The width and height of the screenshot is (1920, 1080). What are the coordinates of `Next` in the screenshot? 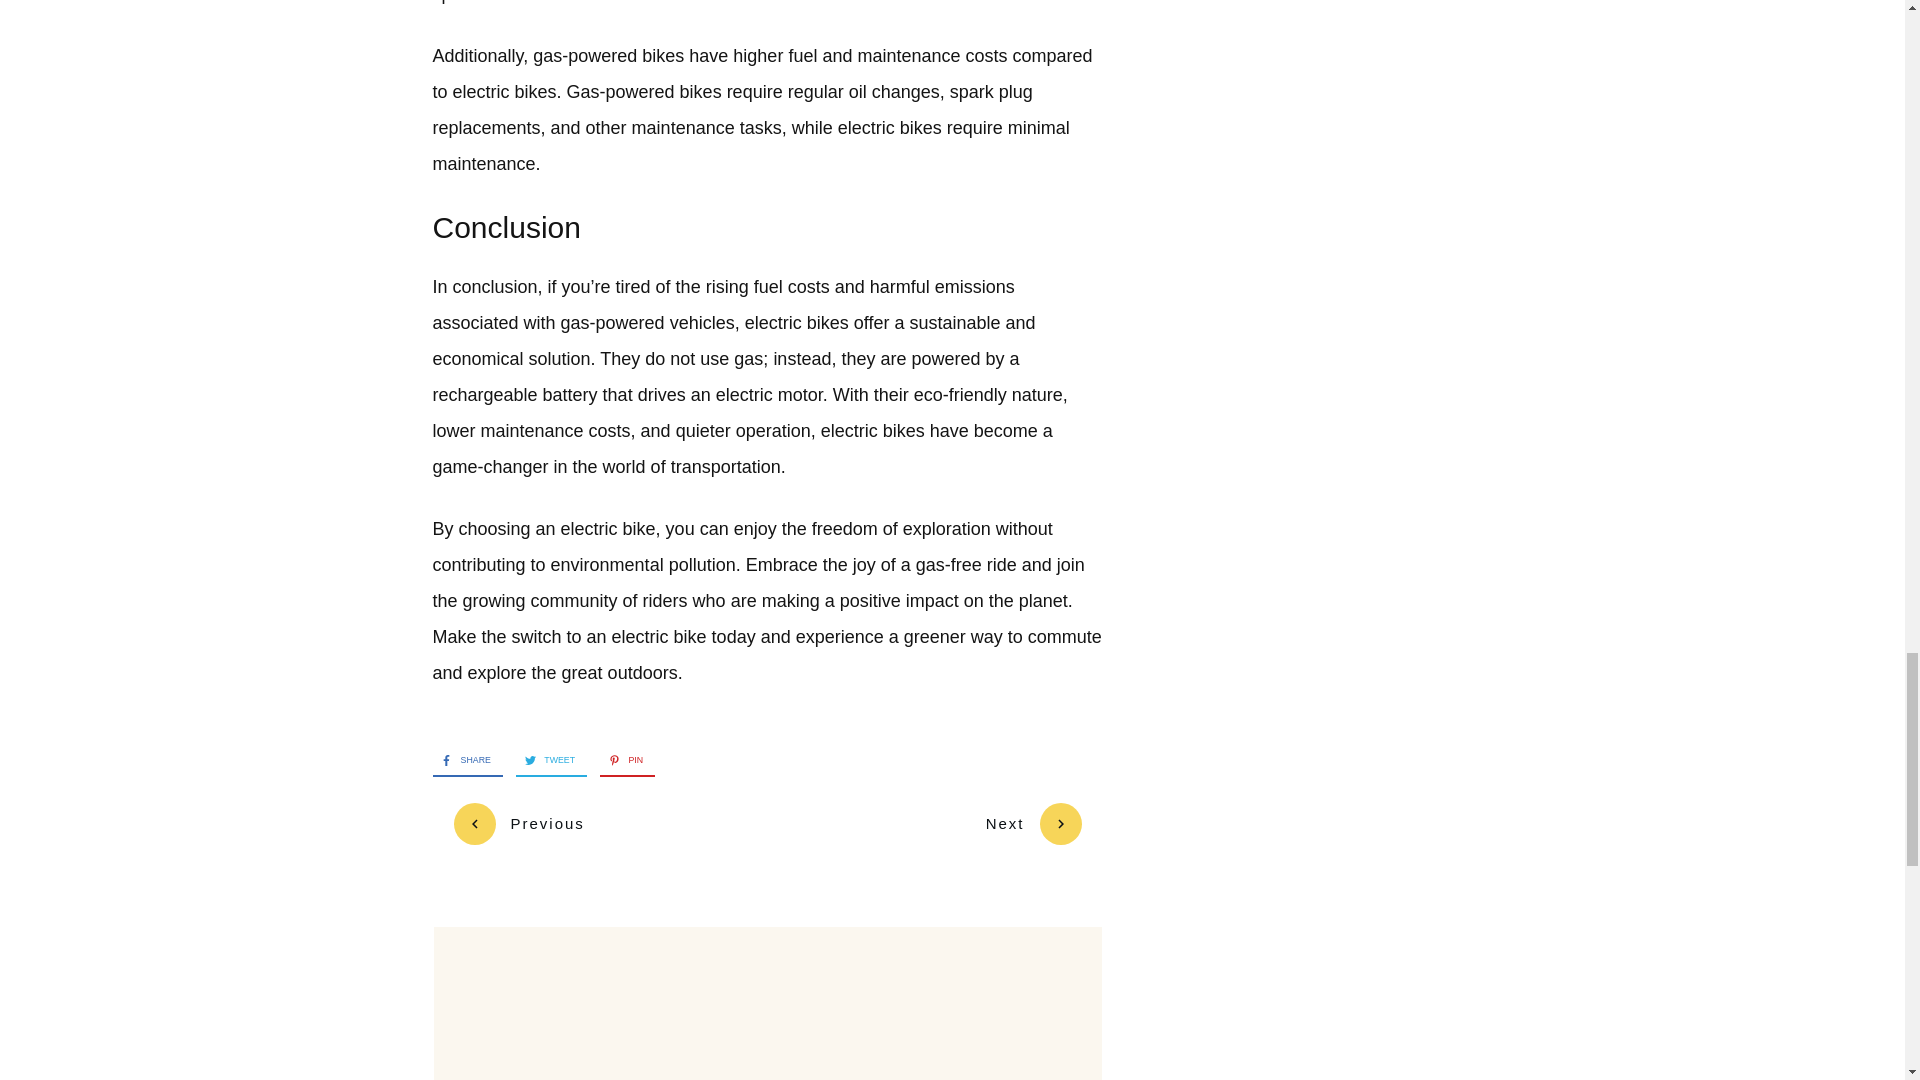 It's located at (1034, 824).